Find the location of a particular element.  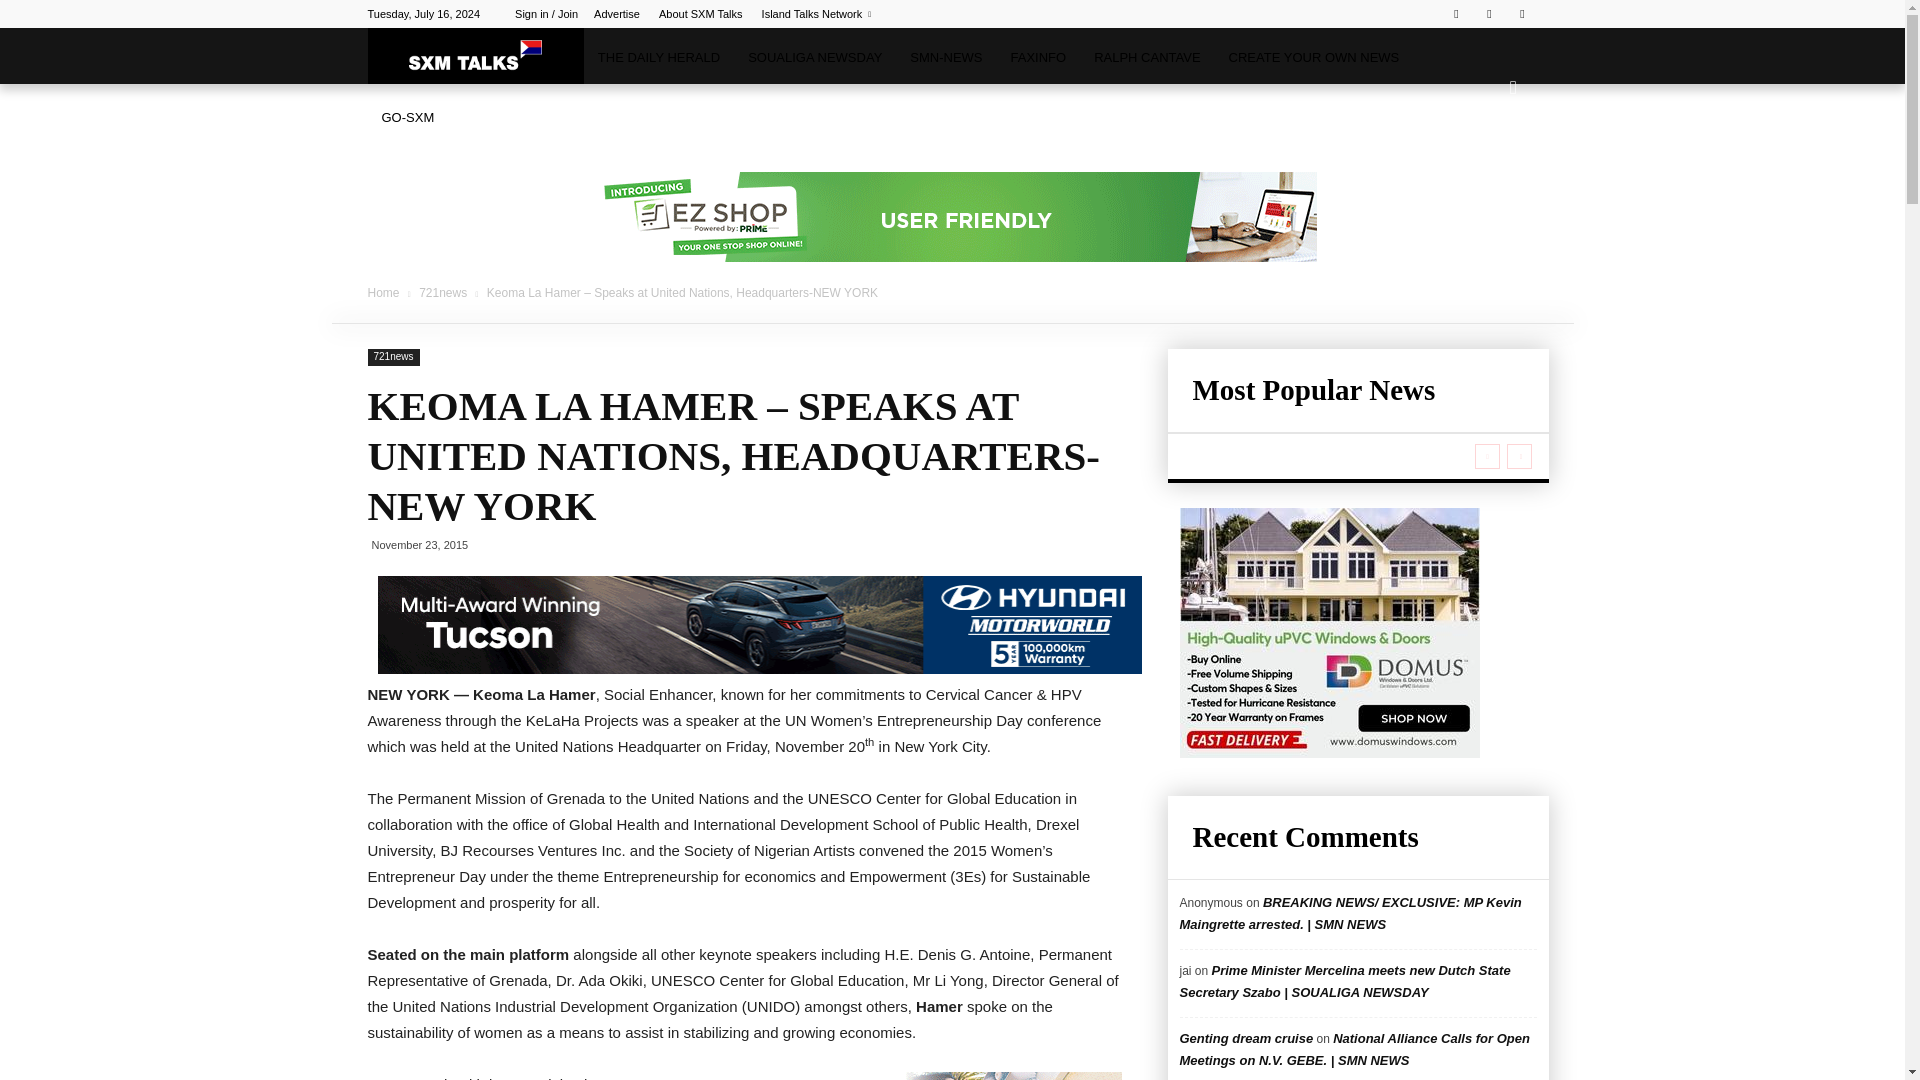

Island Talks Network is located at coordinates (816, 14).